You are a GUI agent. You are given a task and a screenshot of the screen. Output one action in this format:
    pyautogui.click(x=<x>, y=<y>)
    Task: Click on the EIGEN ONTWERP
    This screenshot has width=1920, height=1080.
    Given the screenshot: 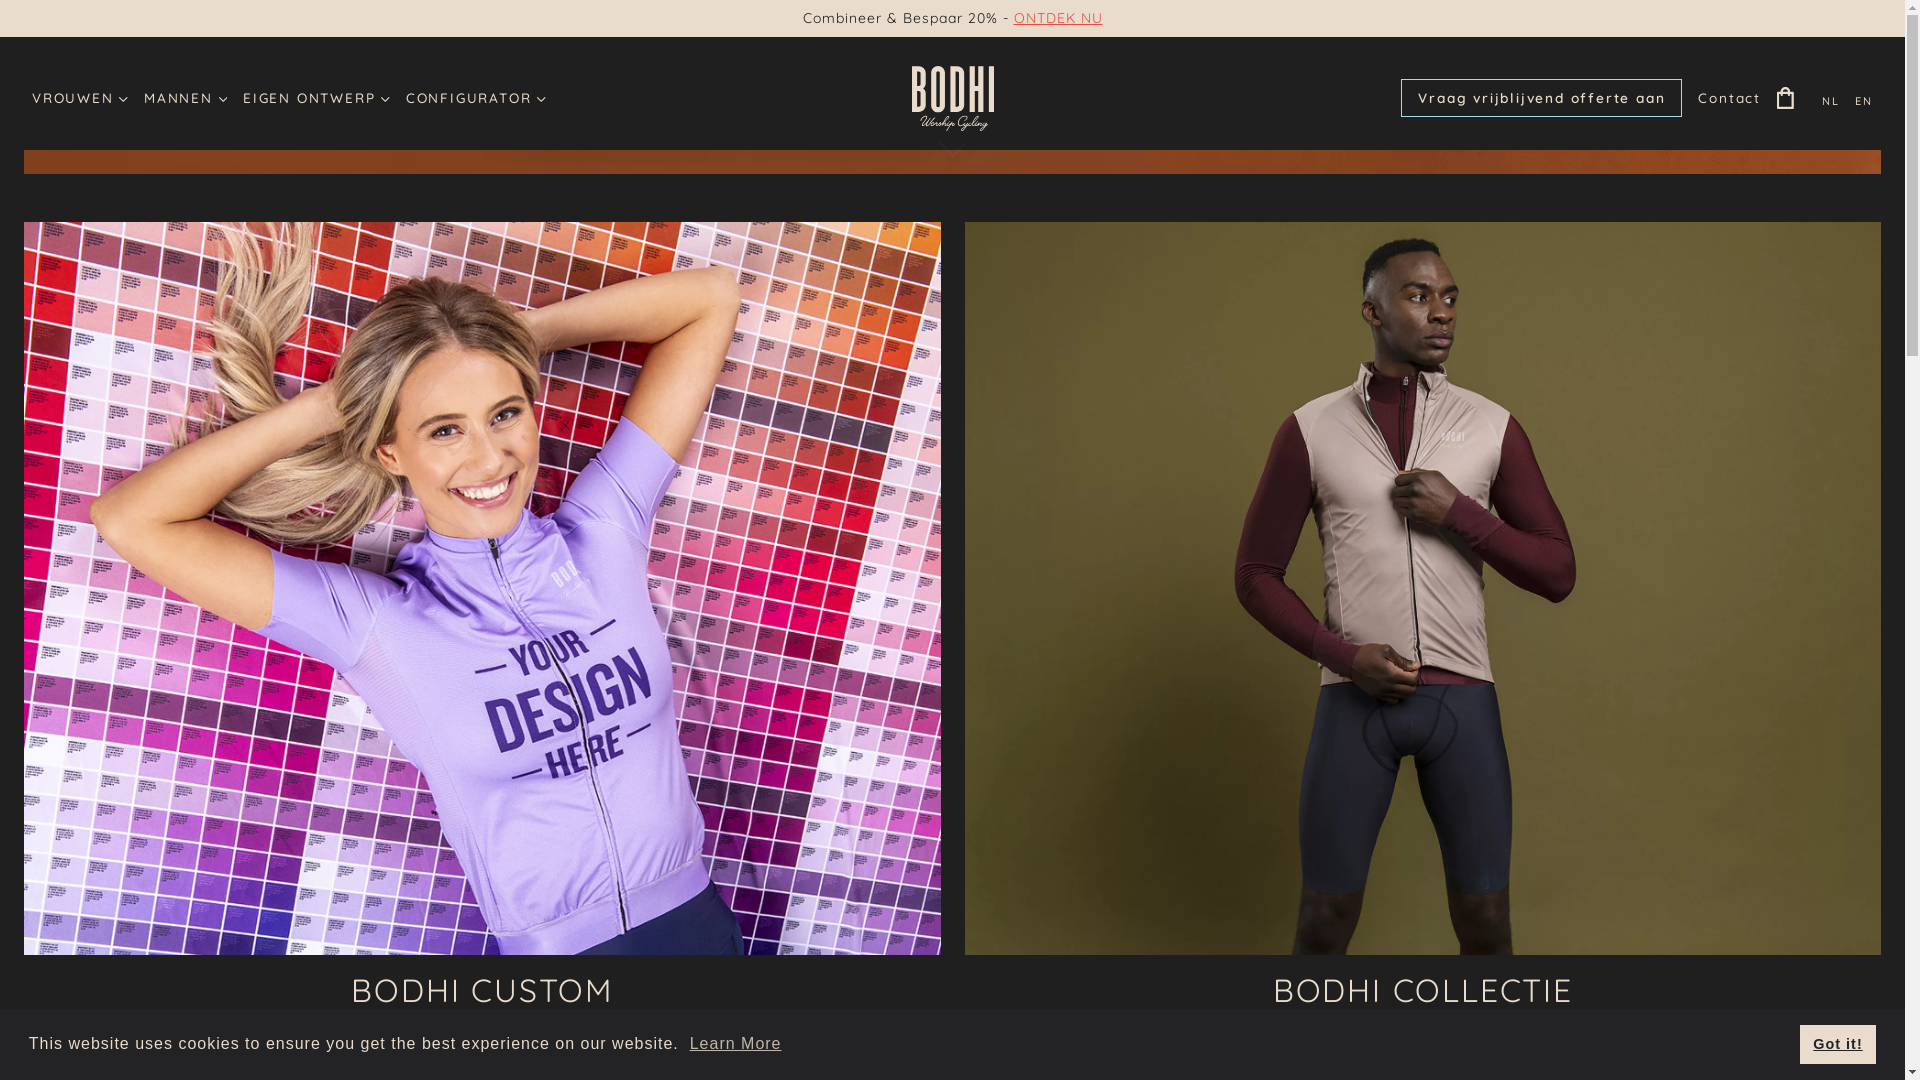 What is the action you would take?
    pyautogui.click(x=316, y=98)
    